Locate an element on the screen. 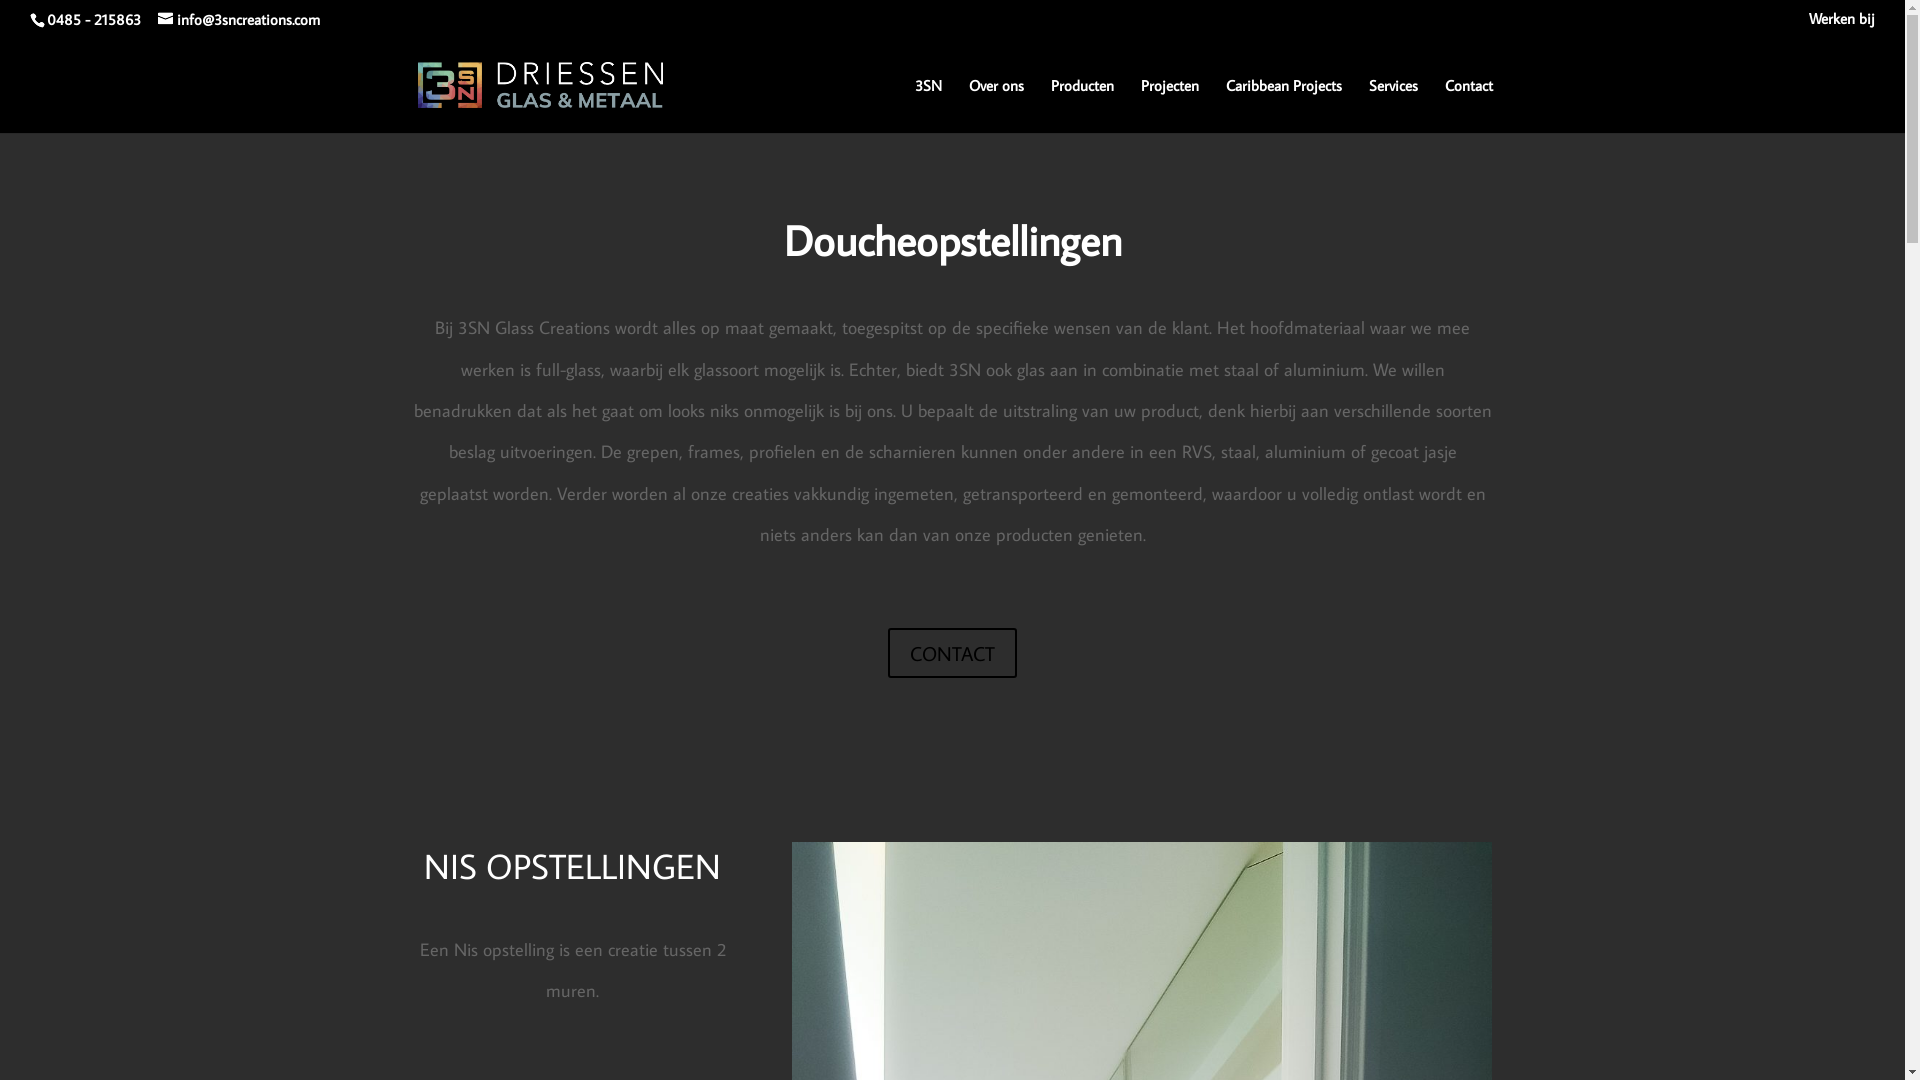 Image resolution: width=1920 pixels, height=1080 pixels. Over ons is located at coordinates (996, 104).